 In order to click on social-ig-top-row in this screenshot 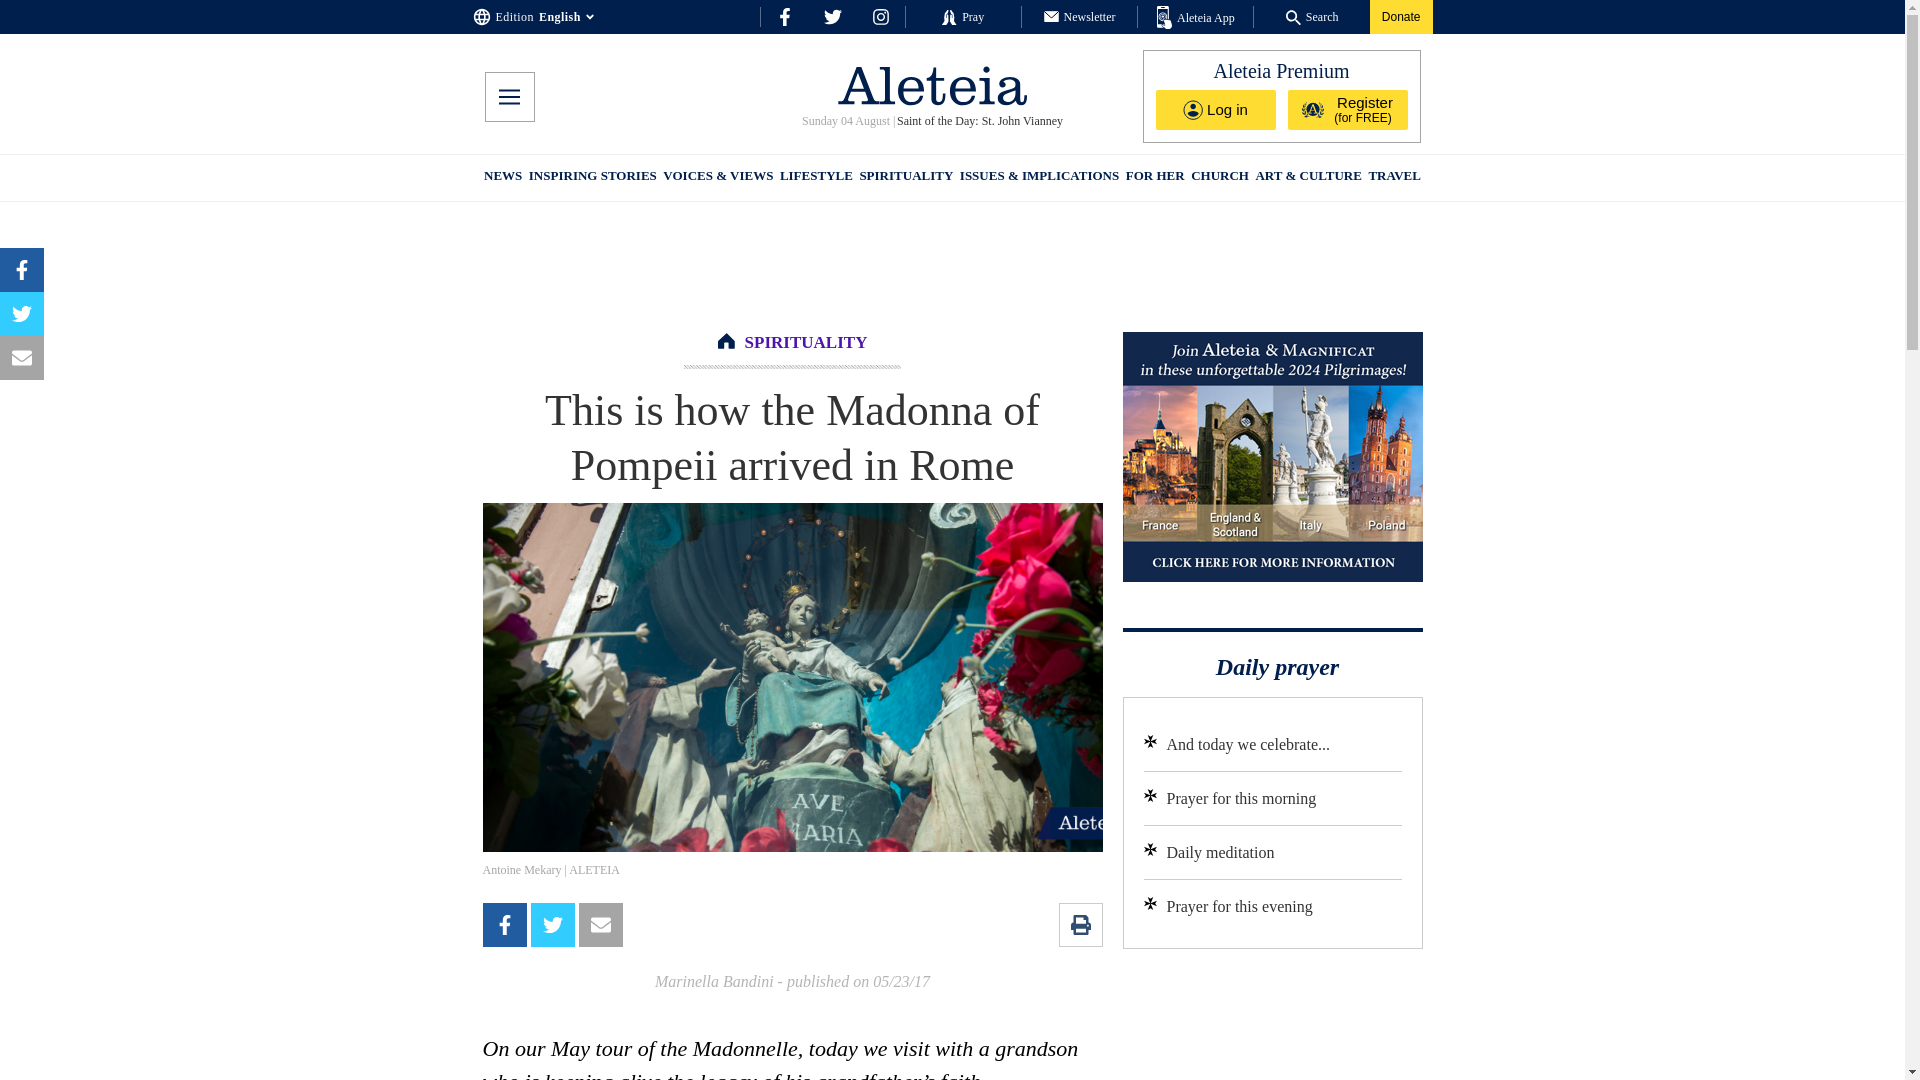, I will do `click(880, 16)`.